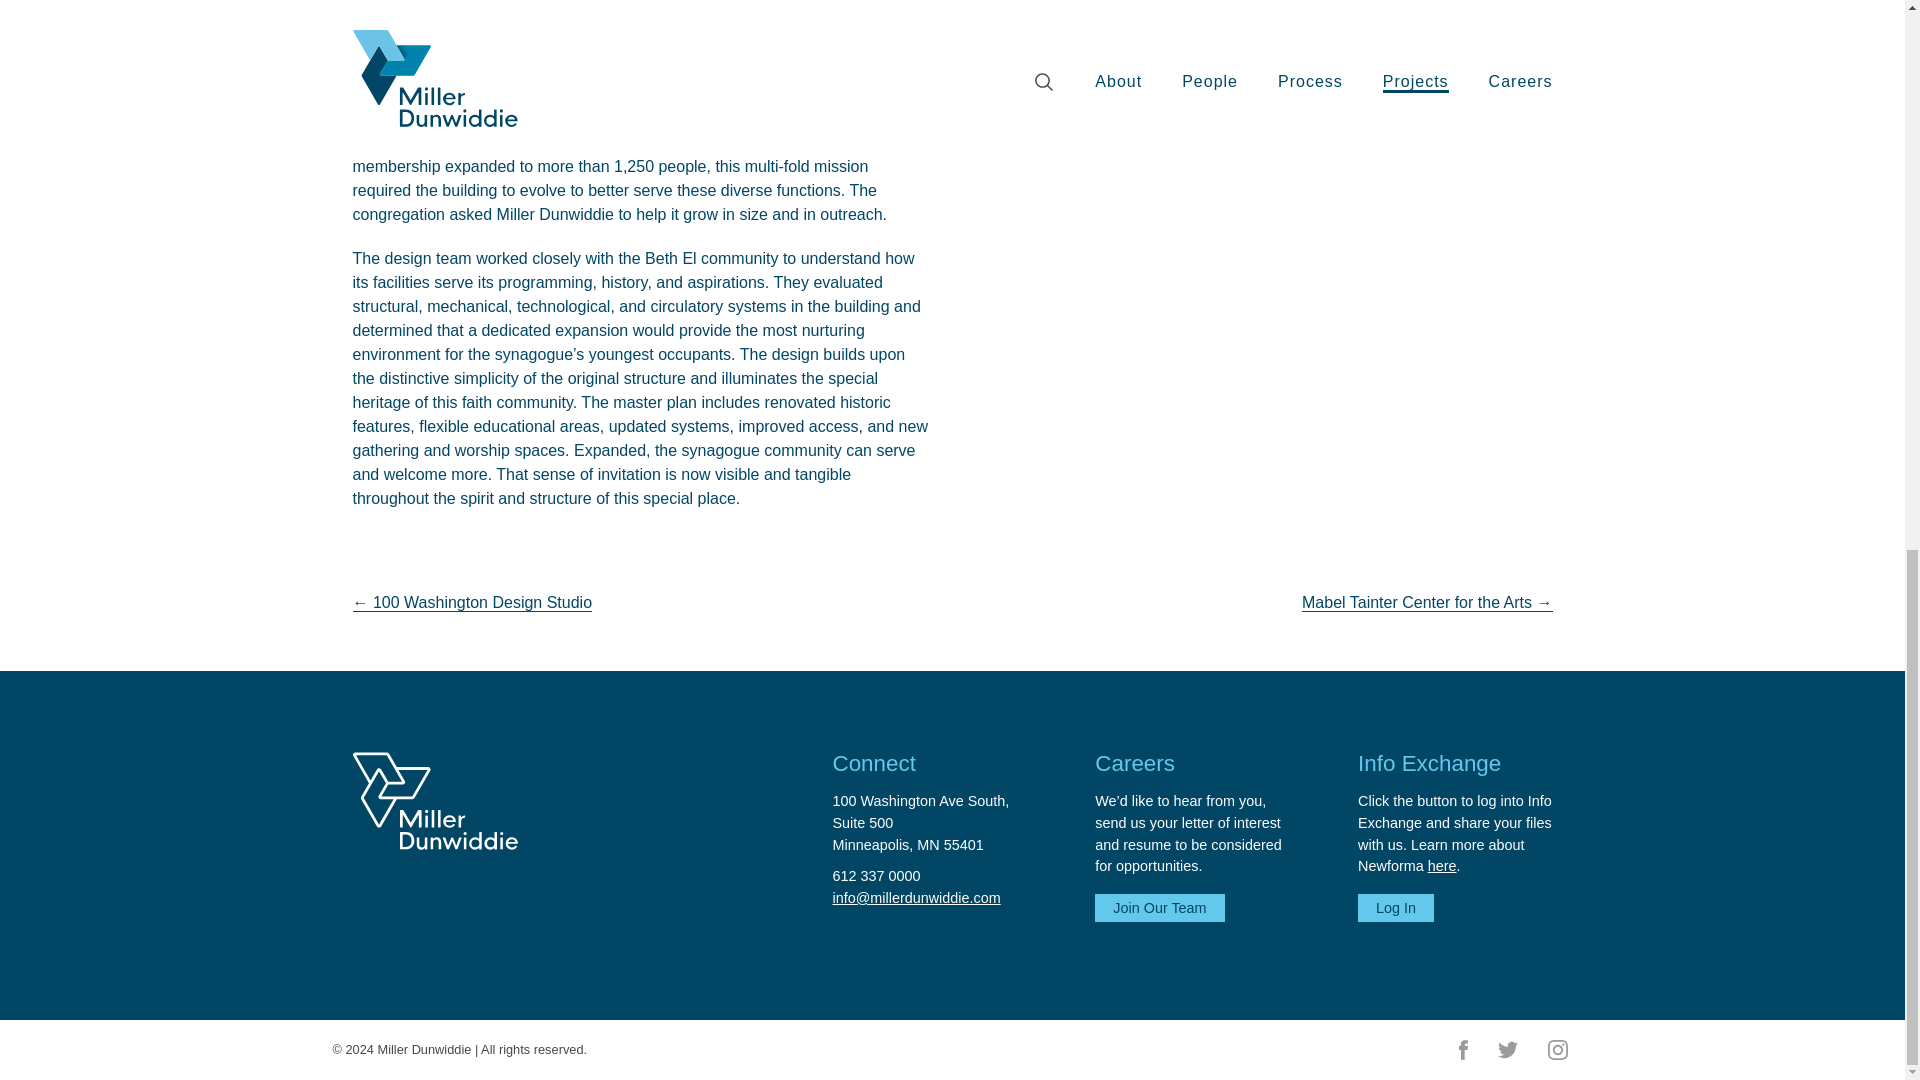  Describe the element at coordinates (1159, 908) in the screenshot. I see `here` at that location.